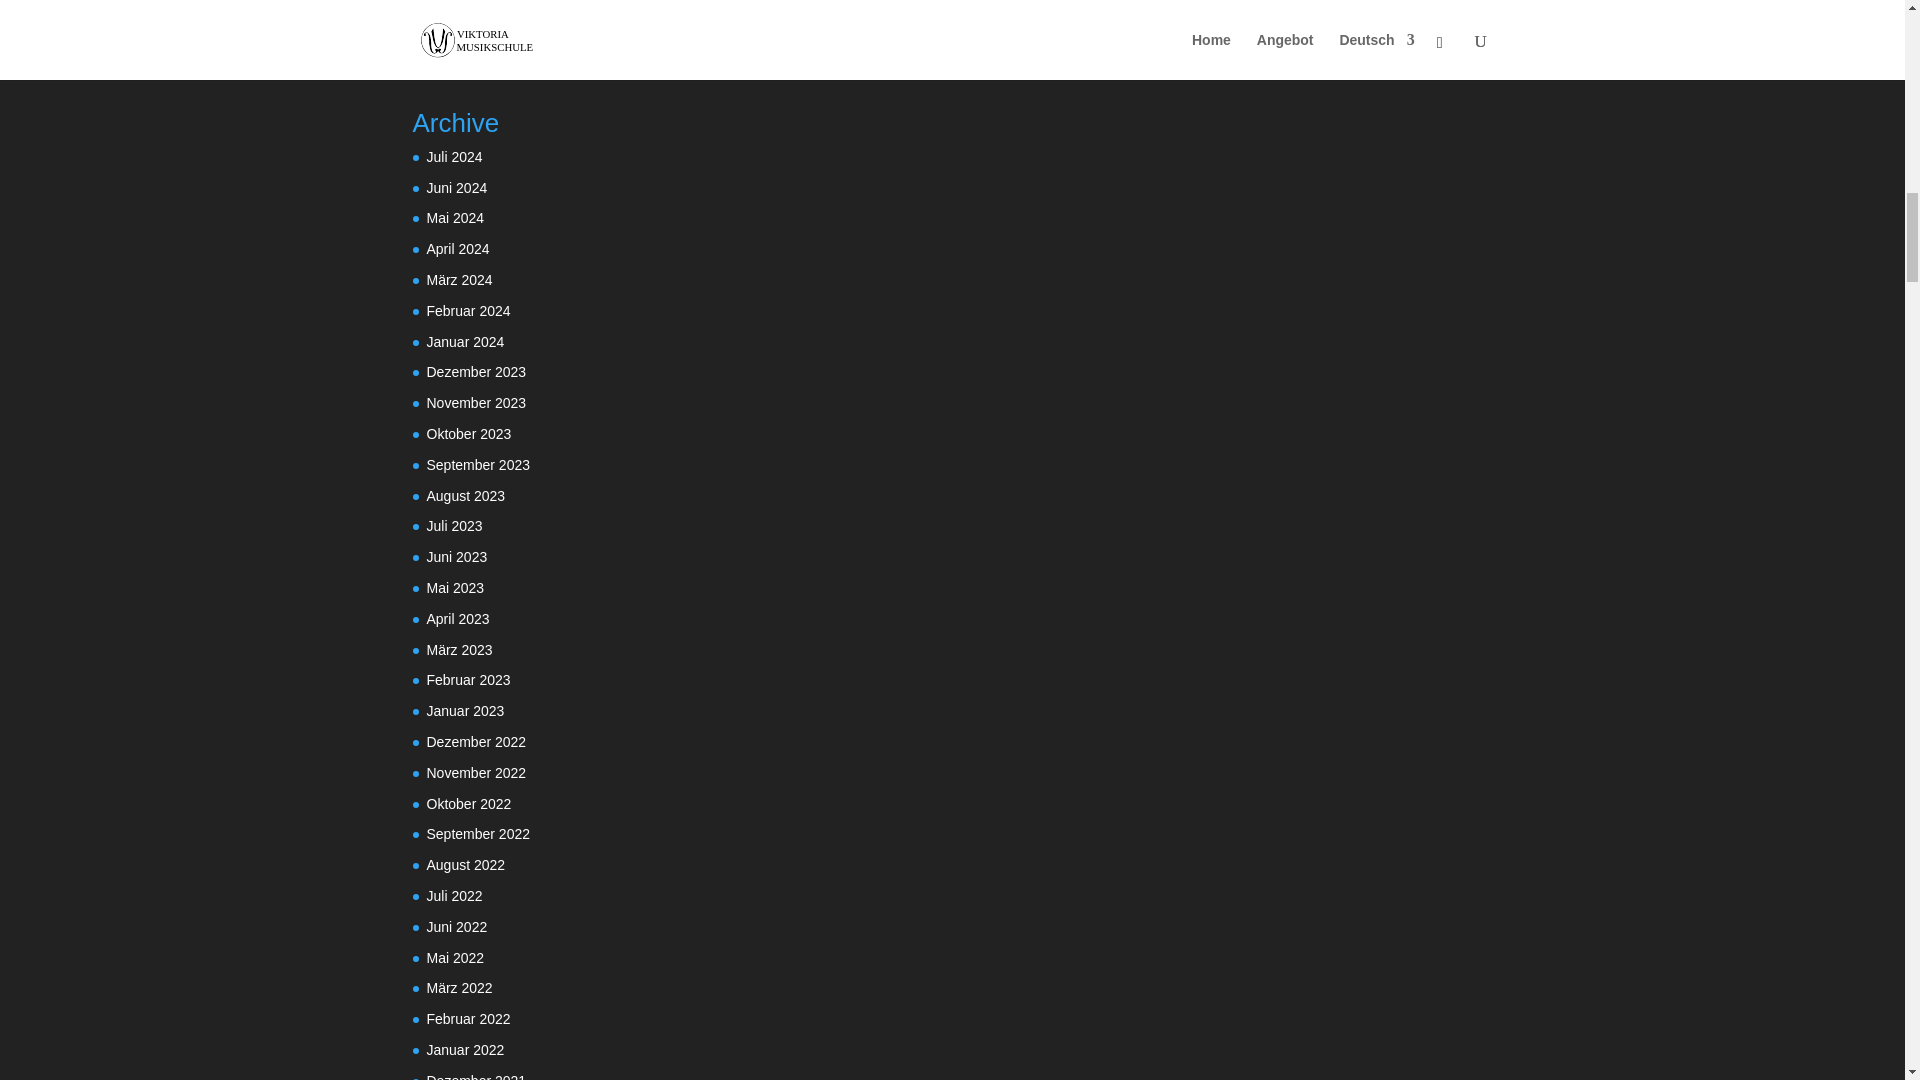 This screenshot has width=1920, height=1080. What do you see at coordinates (454, 217) in the screenshot?
I see `Mai 2024` at bounding box center [454, 217].